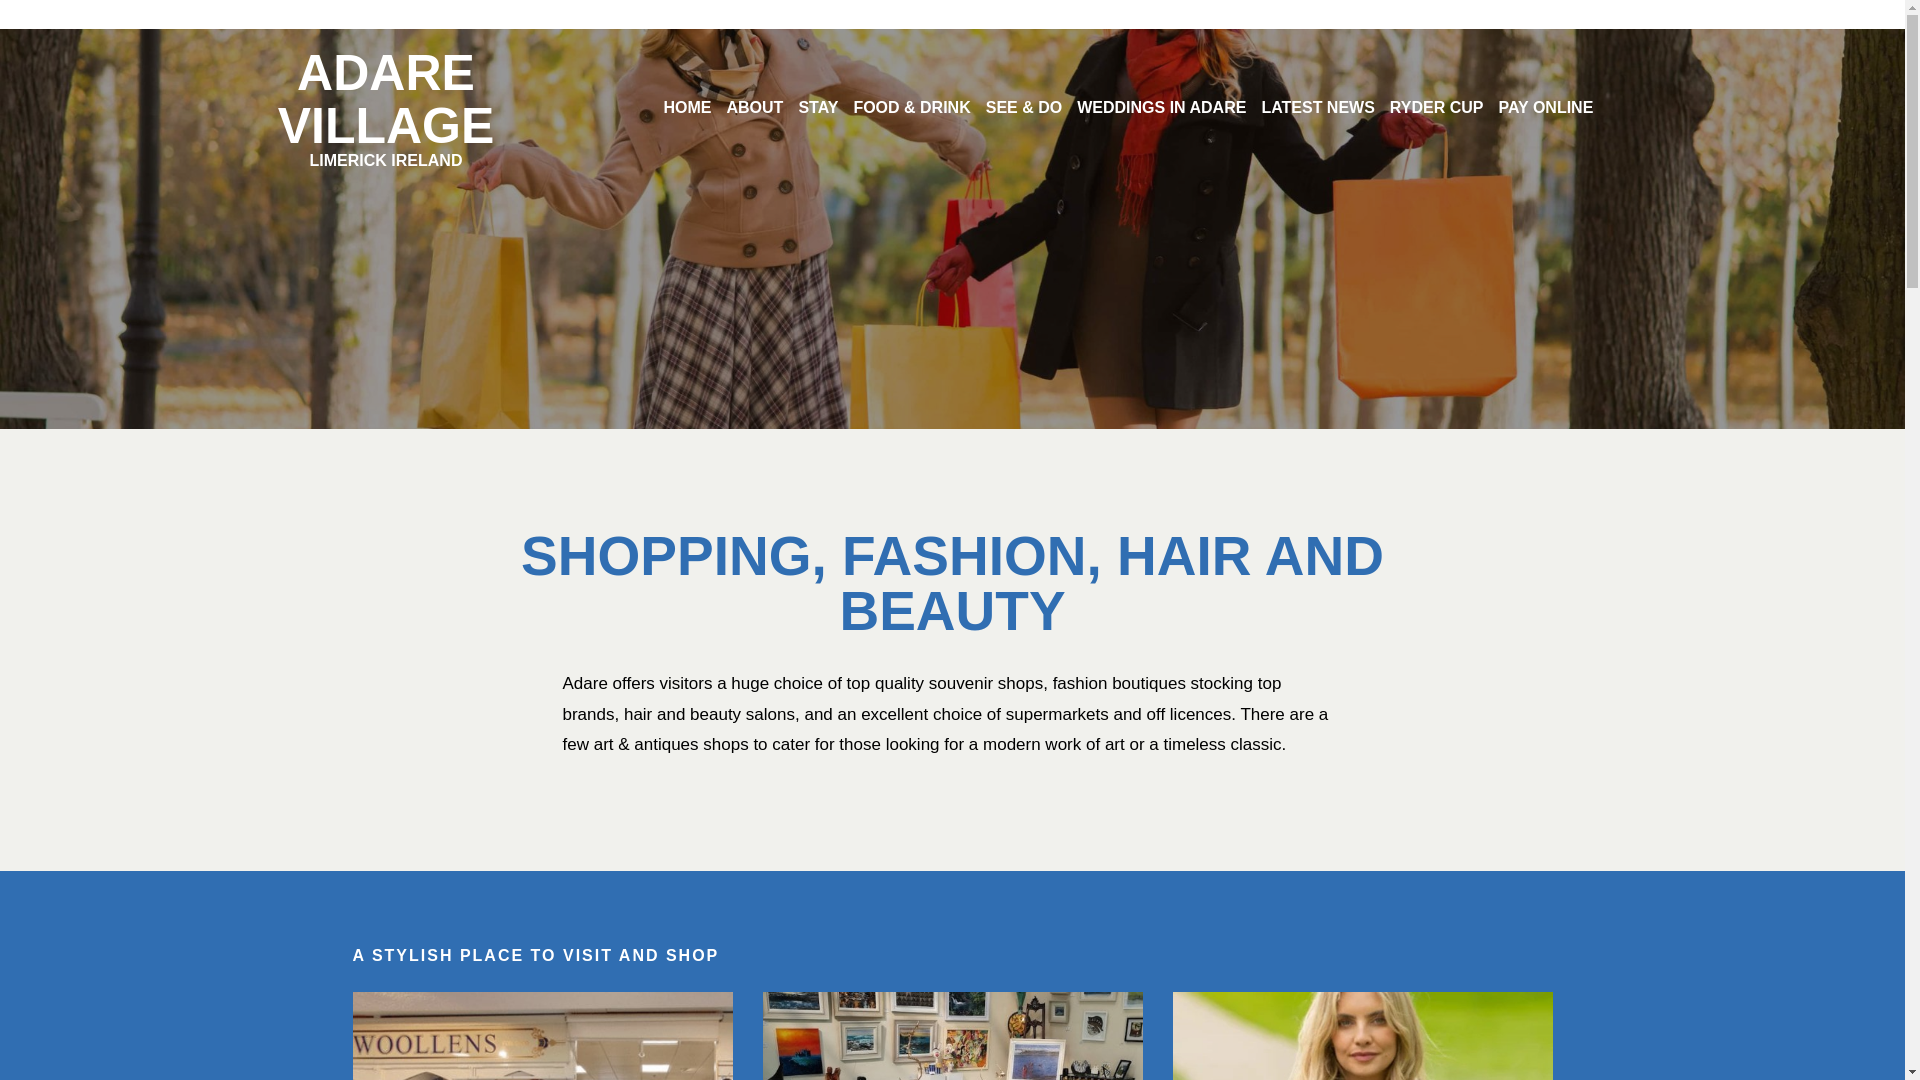  What do you see at coordinates (686, 108) in the screenshot?
I see `HOME` at bounding box center [686, 108].